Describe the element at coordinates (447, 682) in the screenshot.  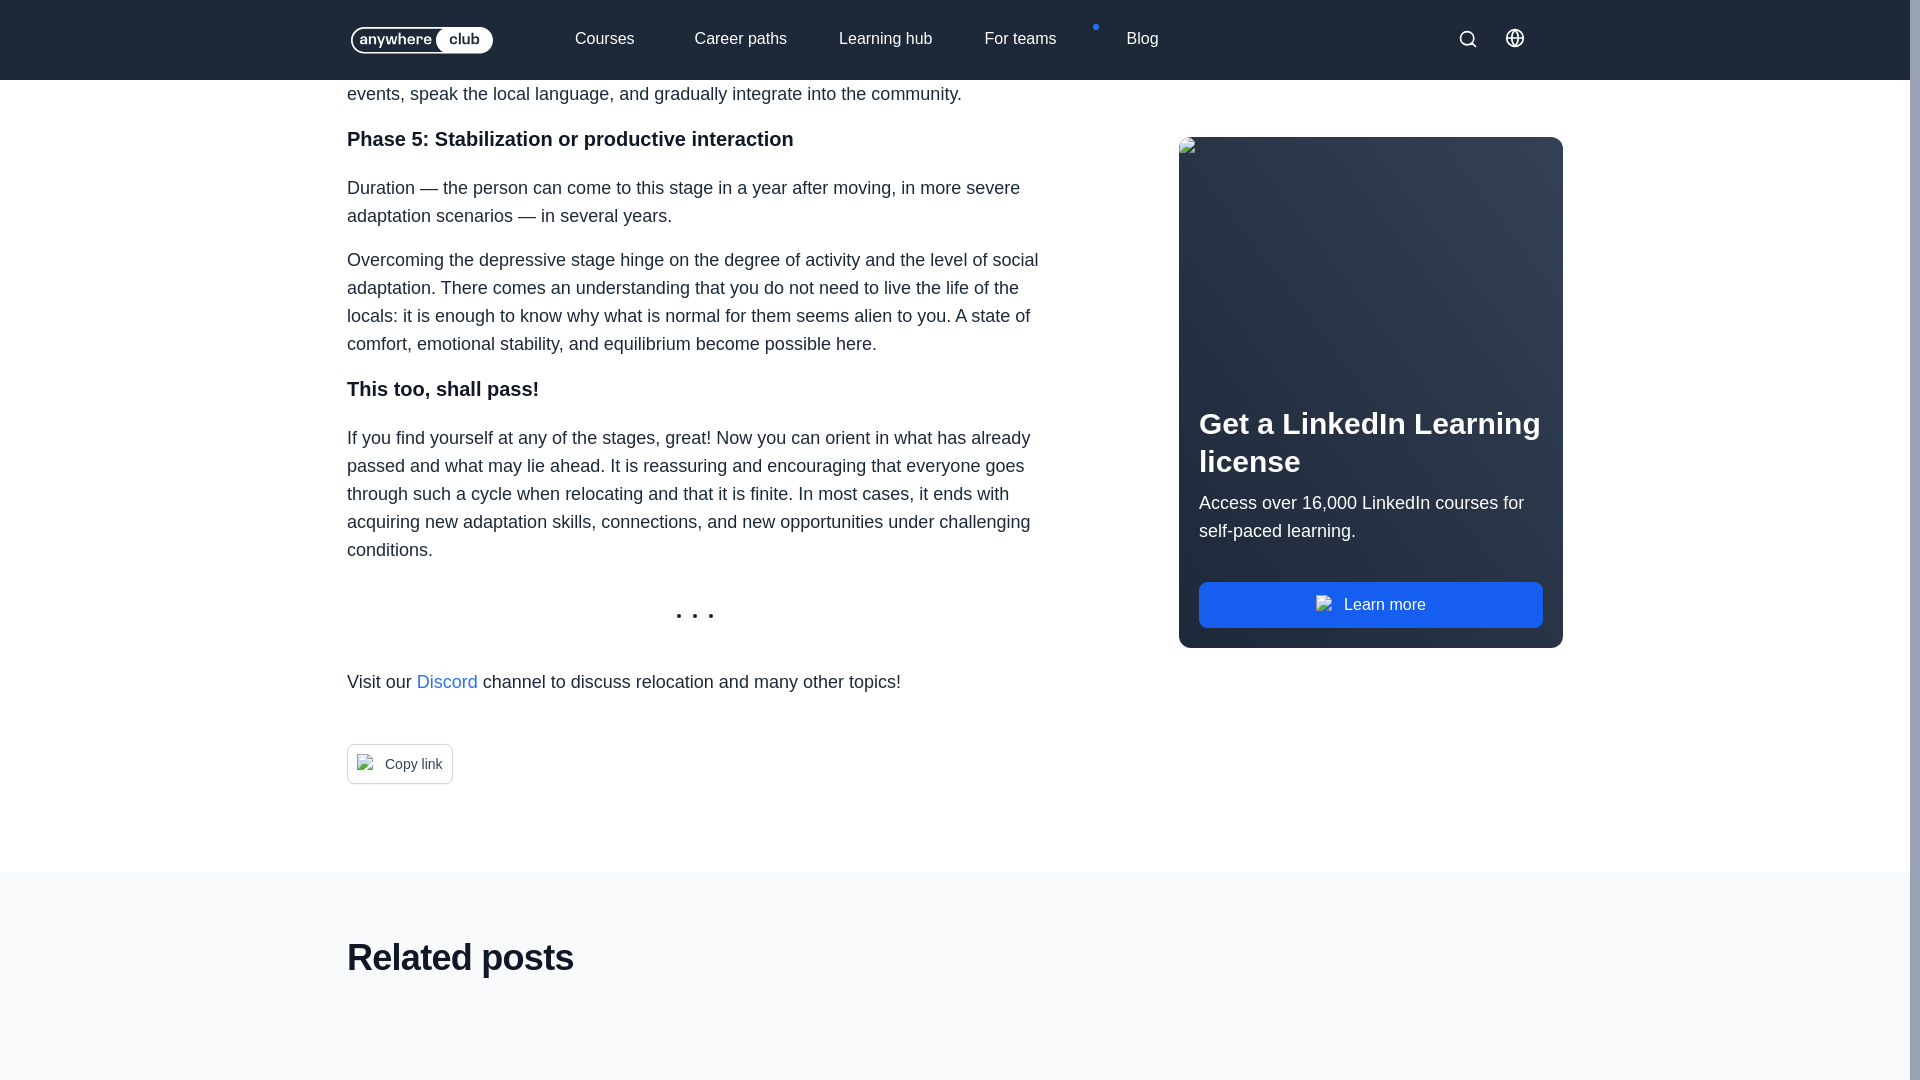
I see `Discord` at that location.